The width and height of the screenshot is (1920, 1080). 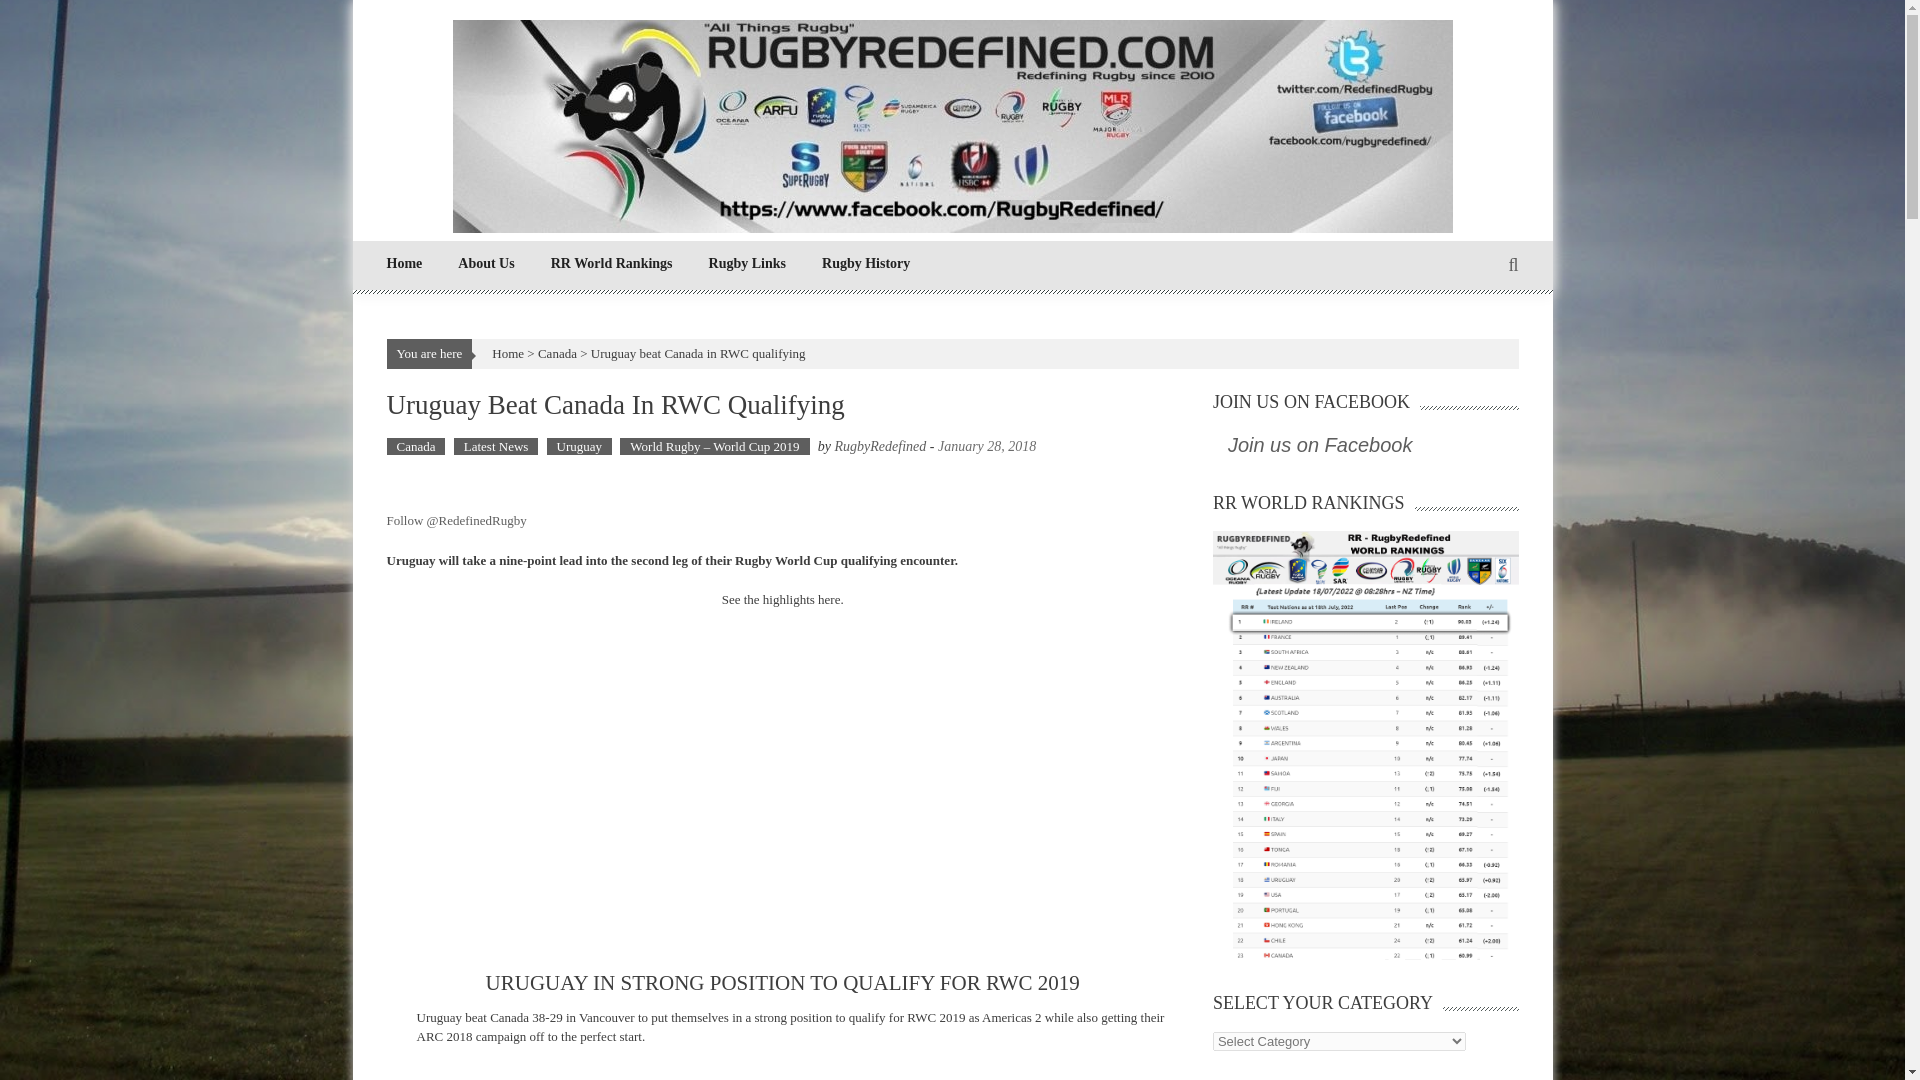 I want to click on About Us, so click(x=486, y=263).